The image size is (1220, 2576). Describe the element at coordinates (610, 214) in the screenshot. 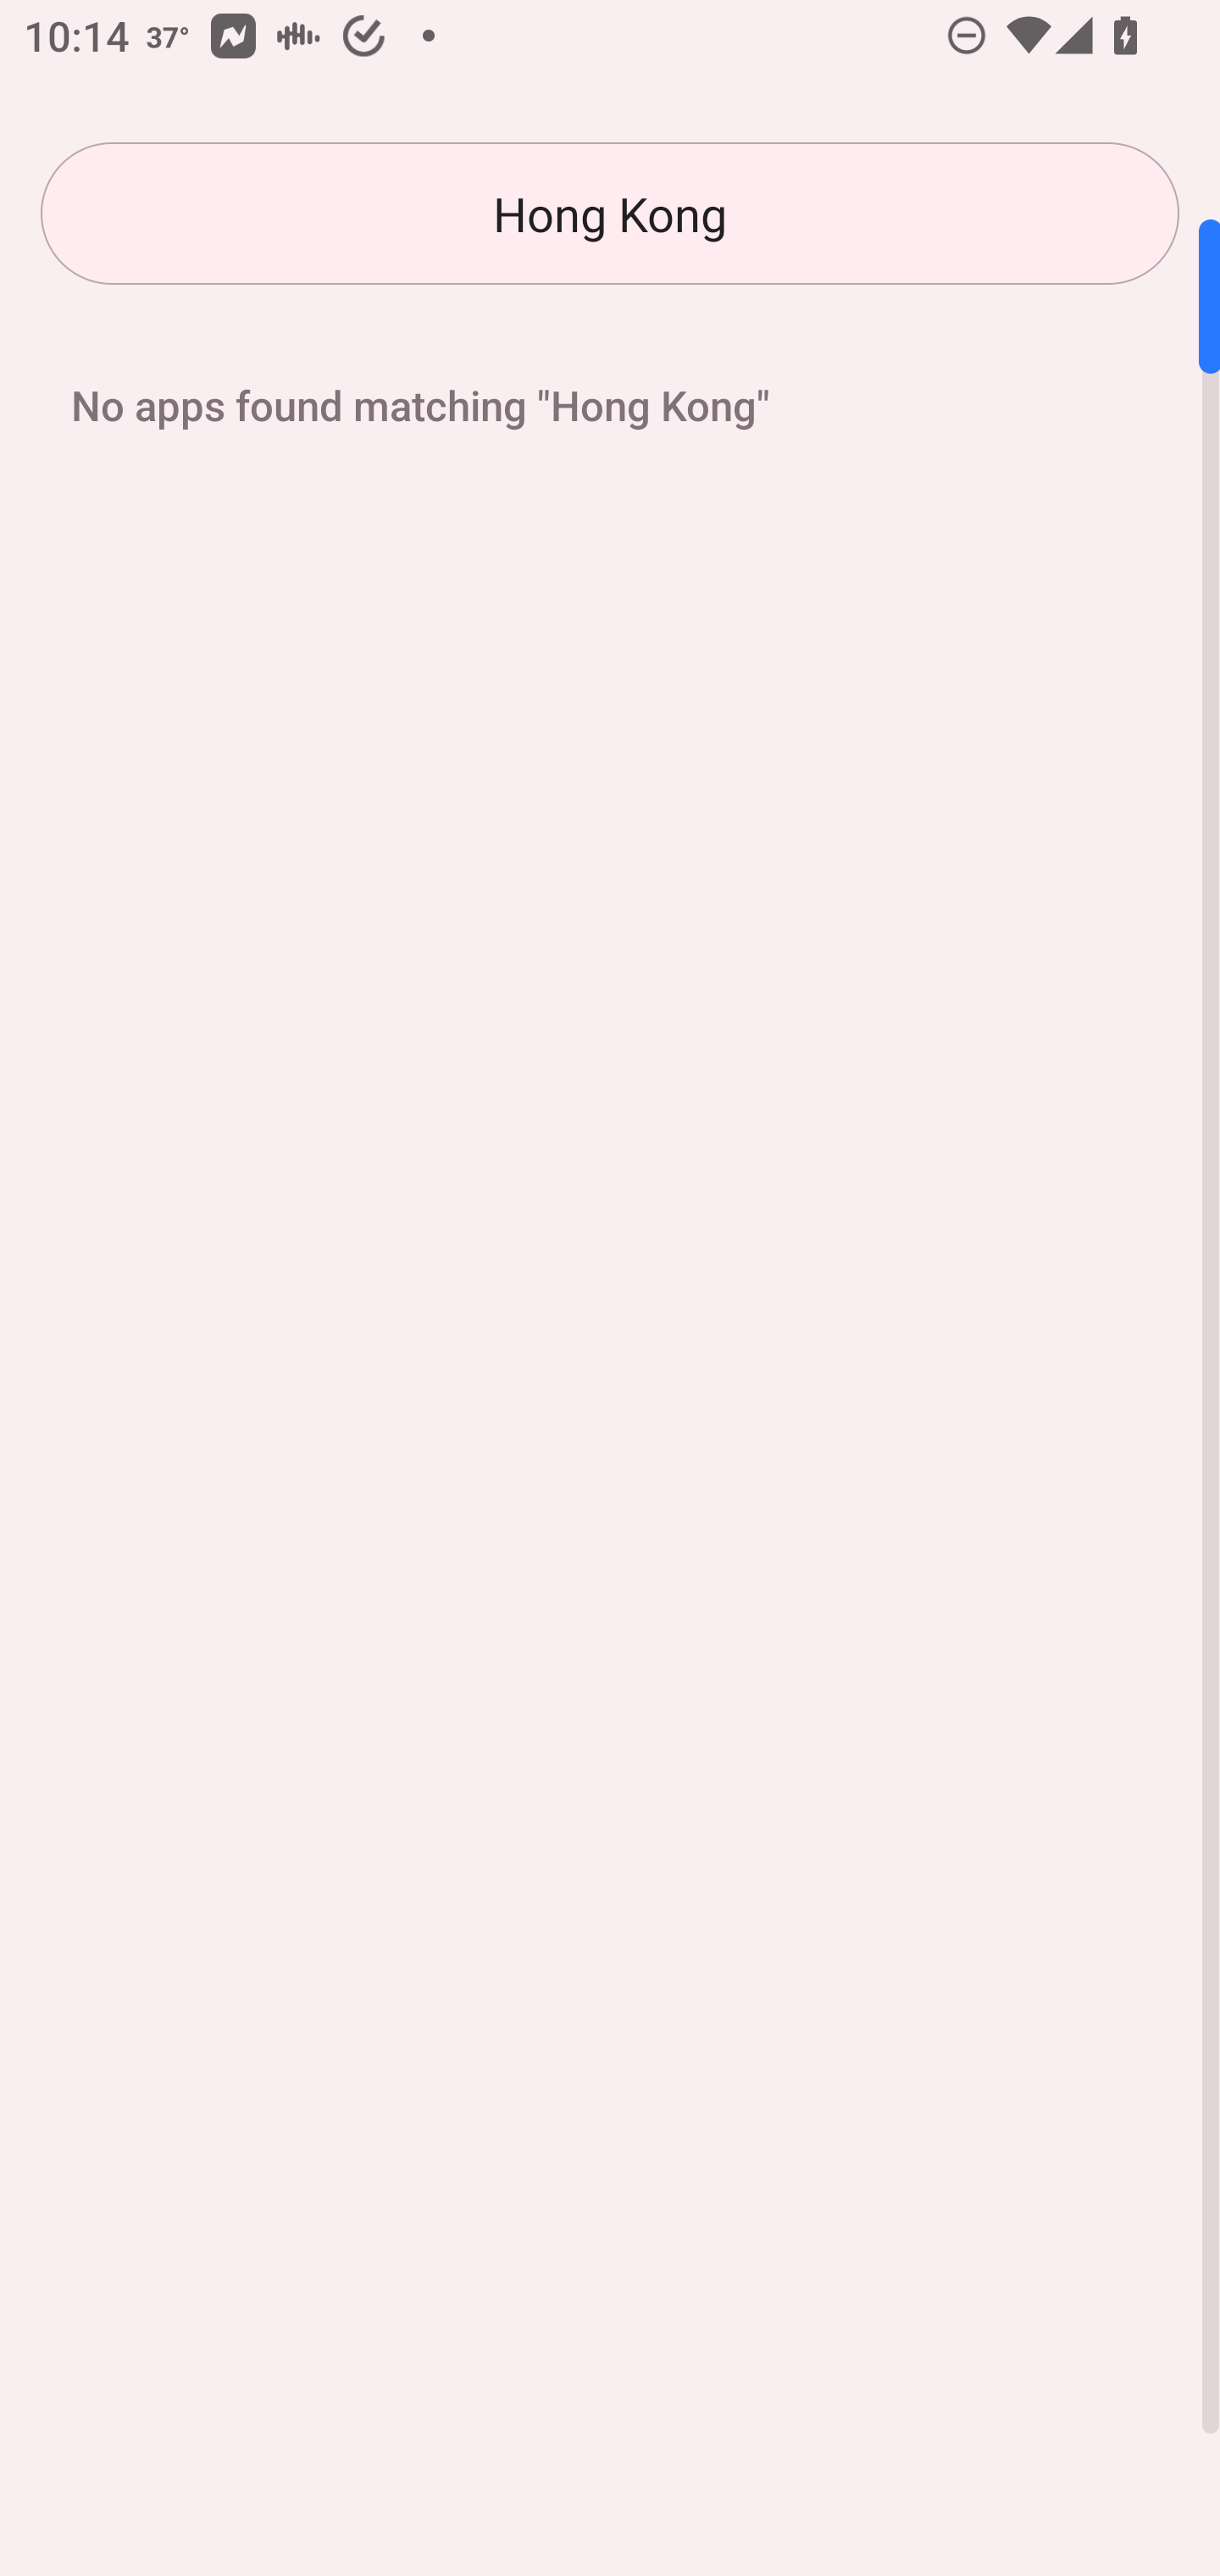

I see `Hong Kong` at that location.